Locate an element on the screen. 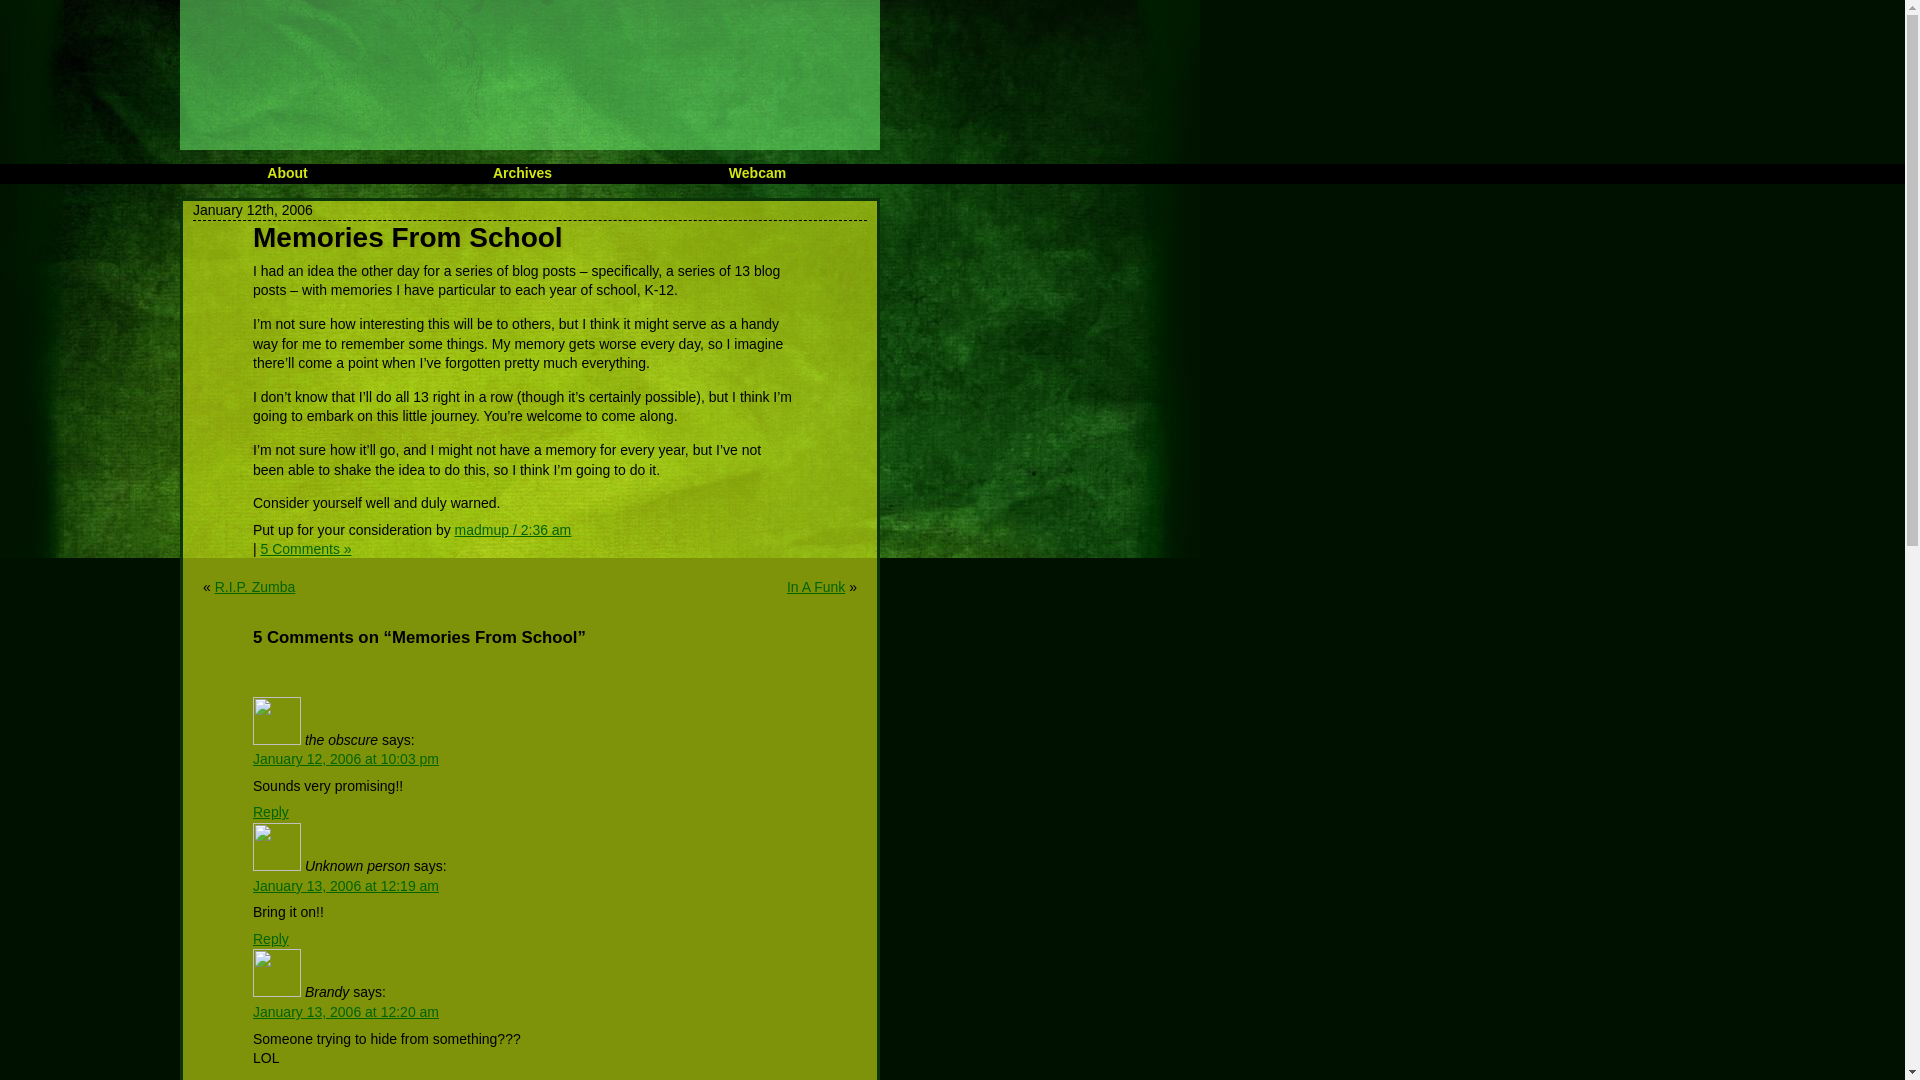  Webcam is located at coordinates (757, 173).